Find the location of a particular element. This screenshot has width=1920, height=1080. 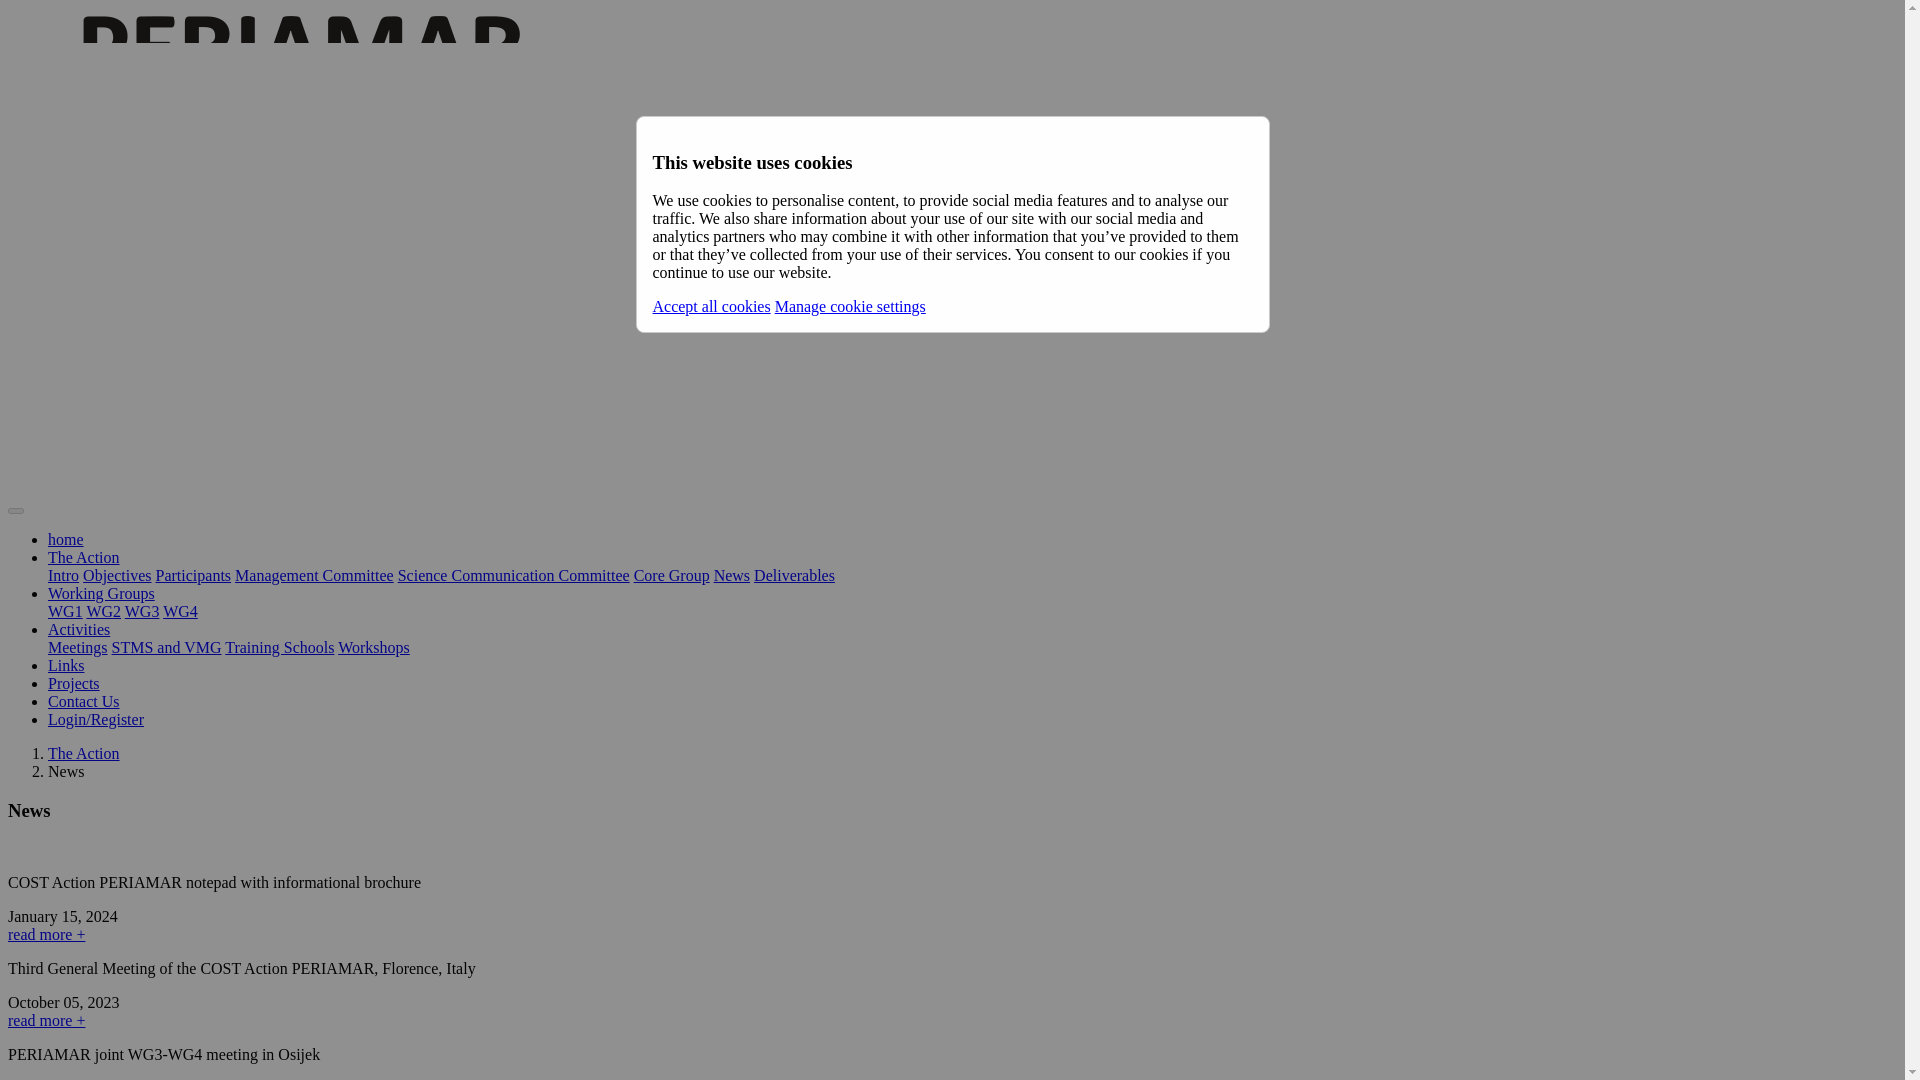

WG4 is located at coordinates (180, 610).